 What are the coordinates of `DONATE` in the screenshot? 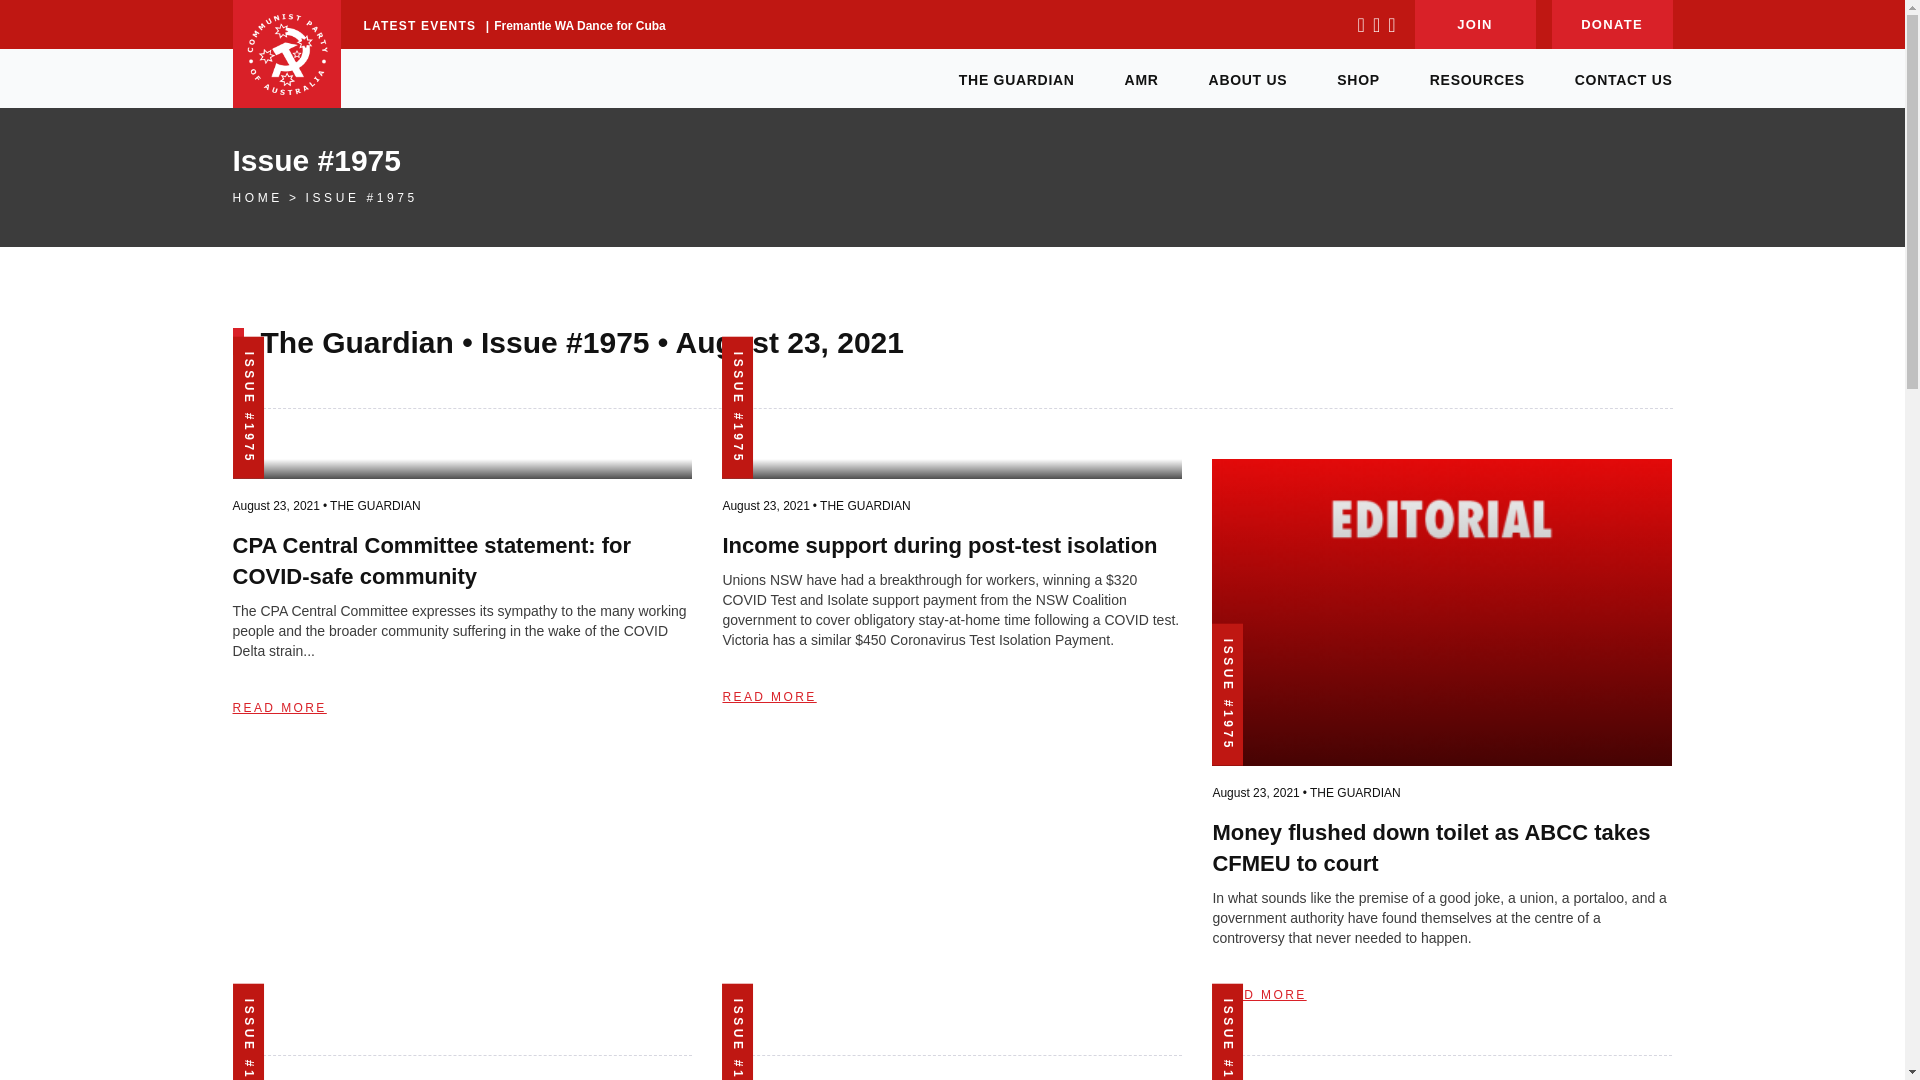 It's located at (1612, 24).